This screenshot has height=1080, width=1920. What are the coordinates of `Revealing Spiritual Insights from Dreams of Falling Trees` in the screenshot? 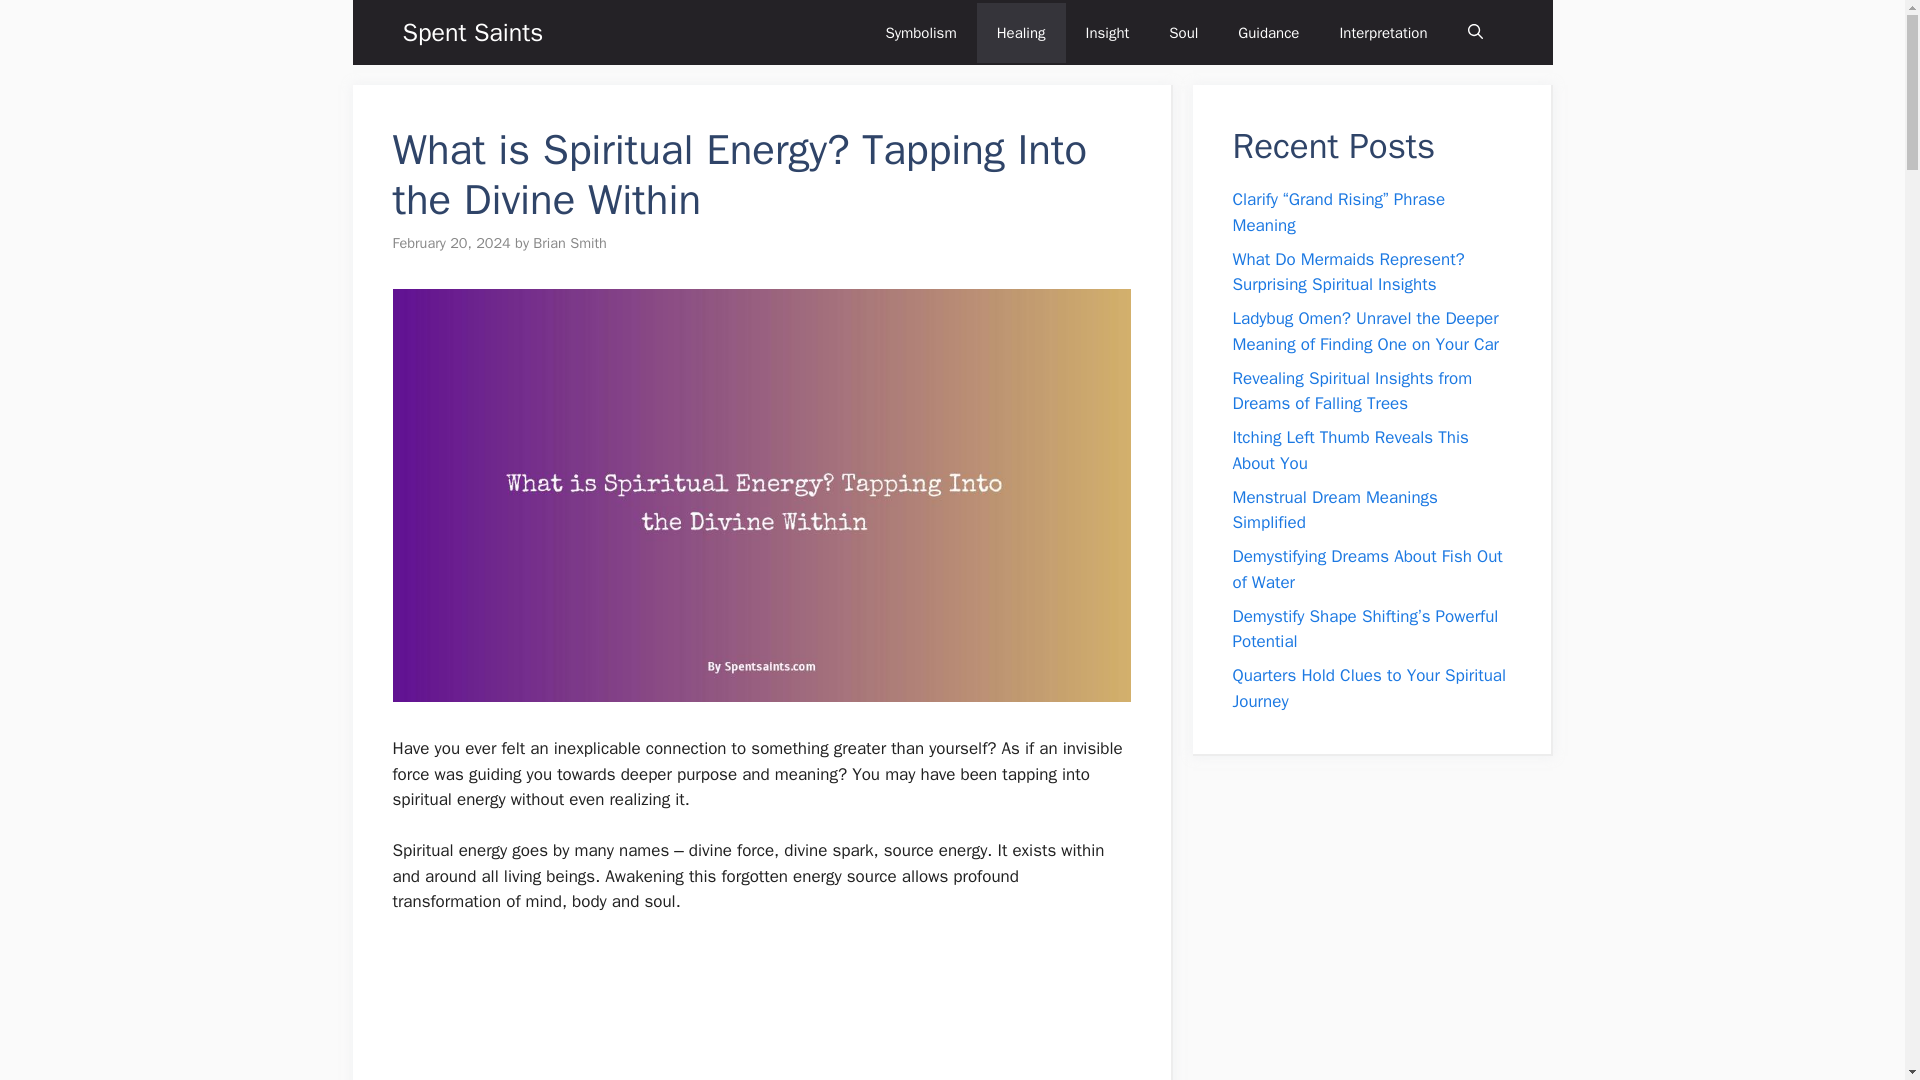 It's located at (1352, 391).